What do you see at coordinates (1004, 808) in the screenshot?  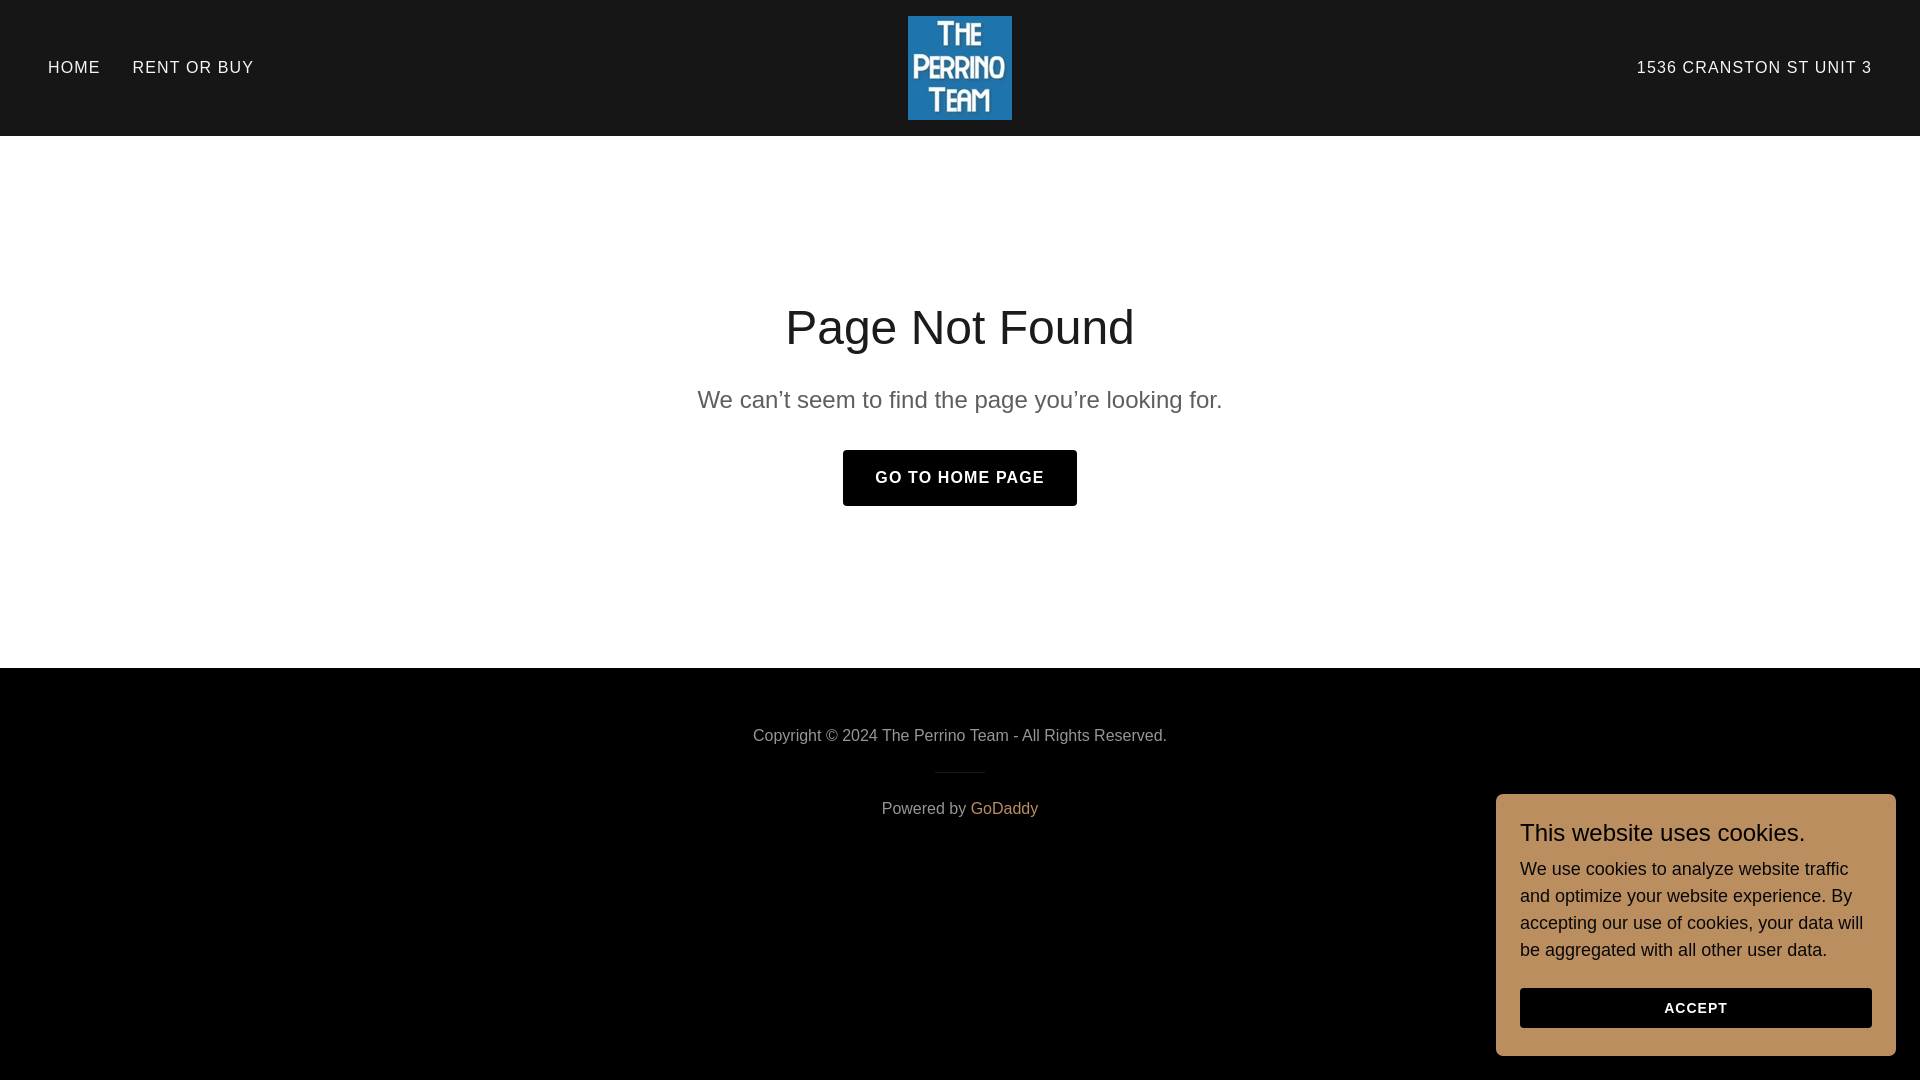 I see `GoDaddy` at bounding box center [1004, 808].